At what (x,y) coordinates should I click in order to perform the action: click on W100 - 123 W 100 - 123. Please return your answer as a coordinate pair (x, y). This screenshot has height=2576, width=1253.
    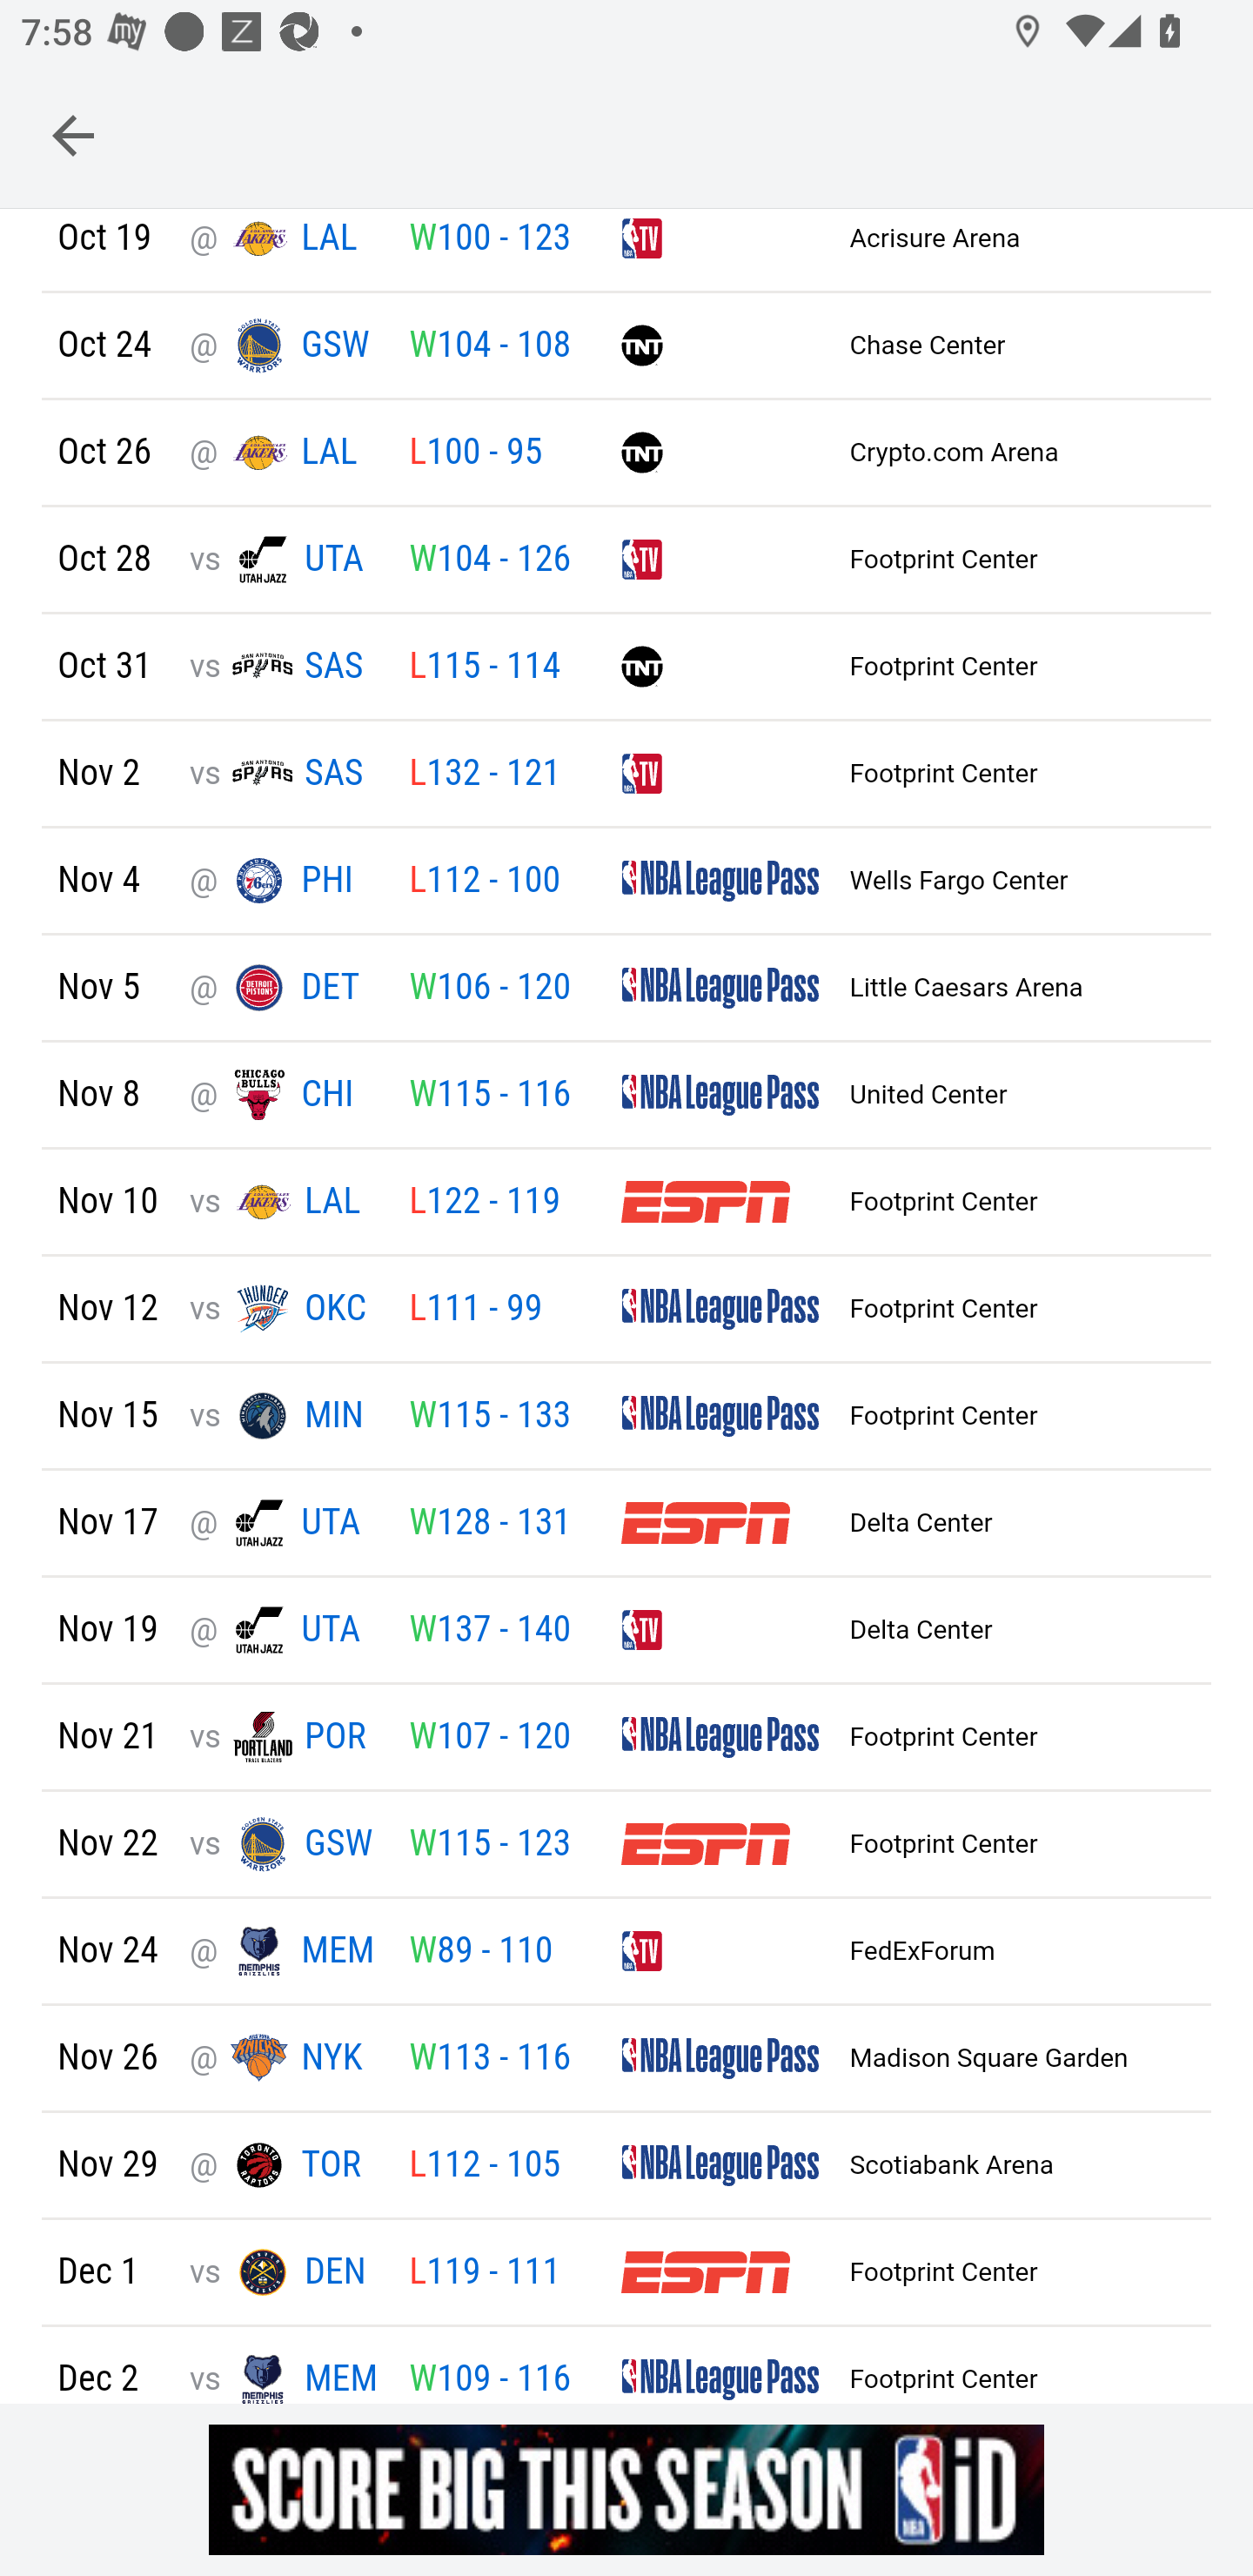
    Looking at the image, I should click on (489, 240).